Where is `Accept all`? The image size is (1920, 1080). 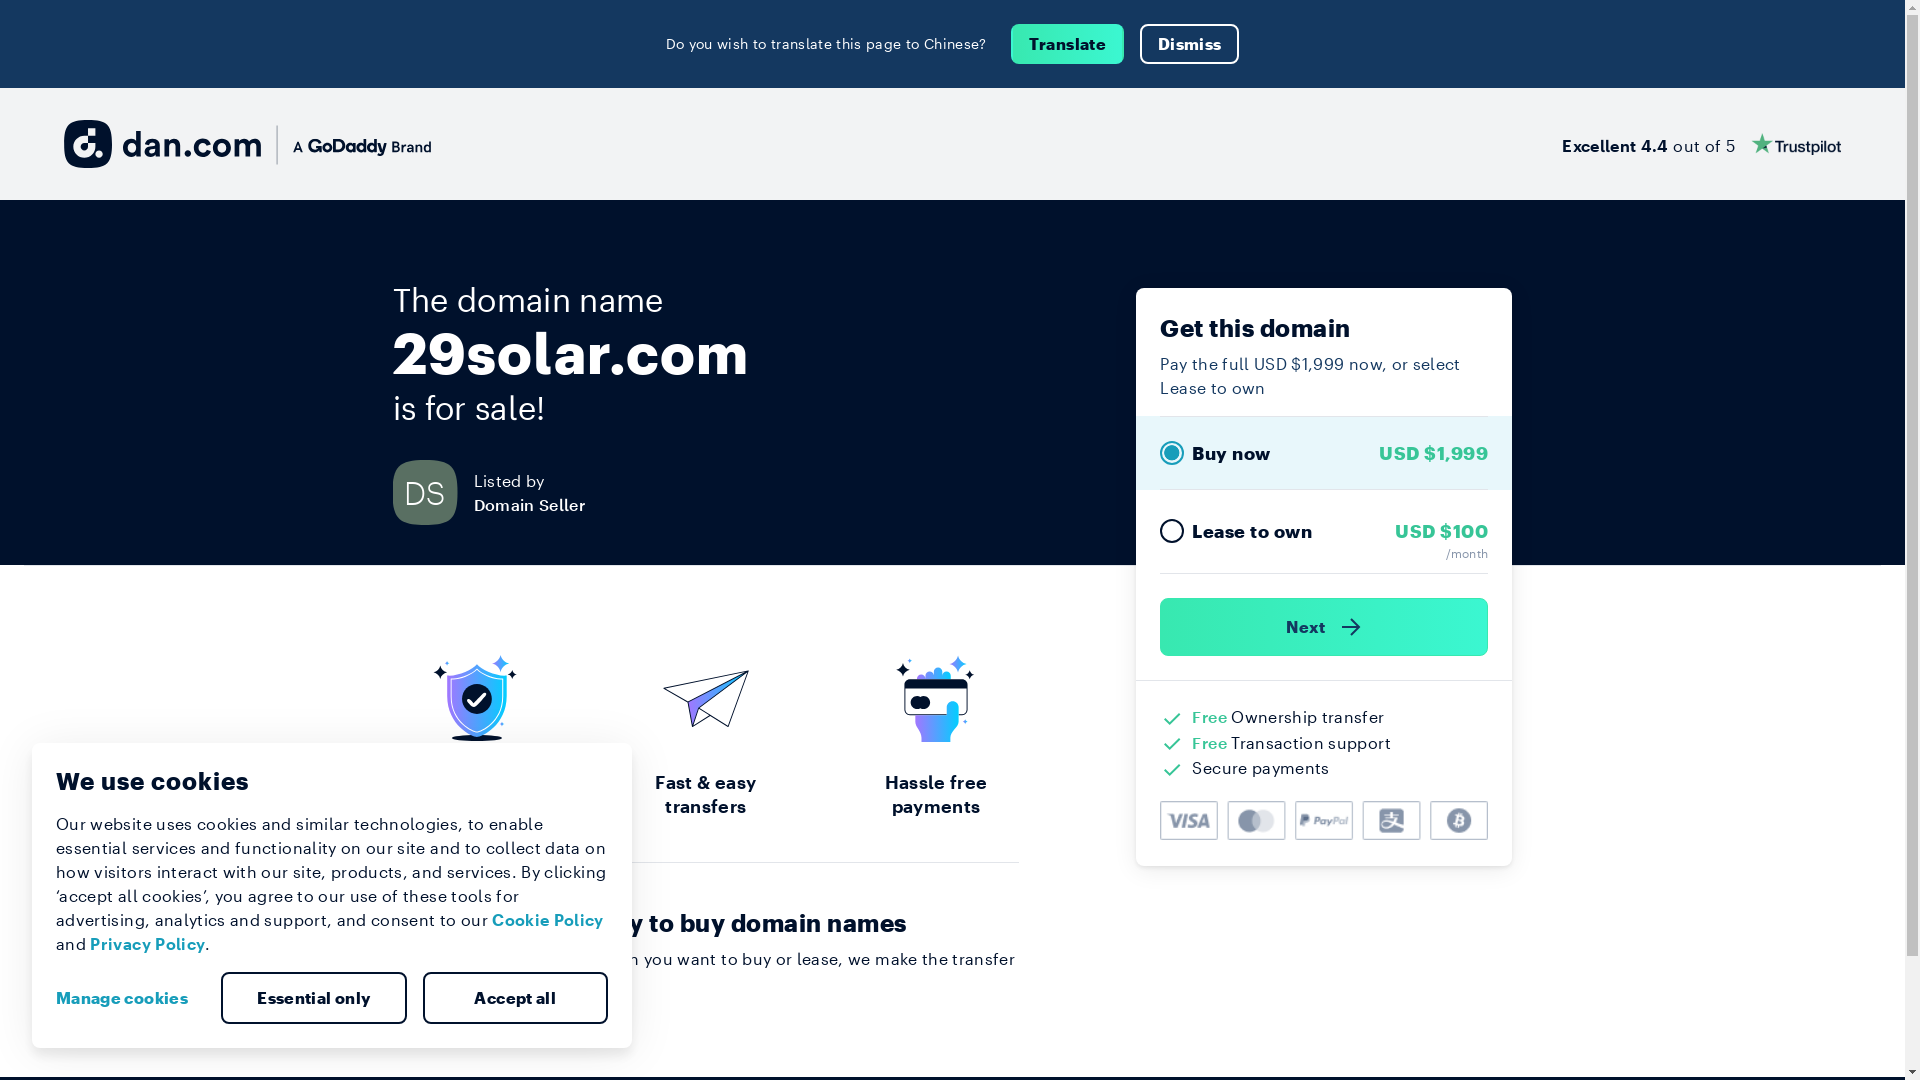
Accept all is located at coordinates (515, 998).